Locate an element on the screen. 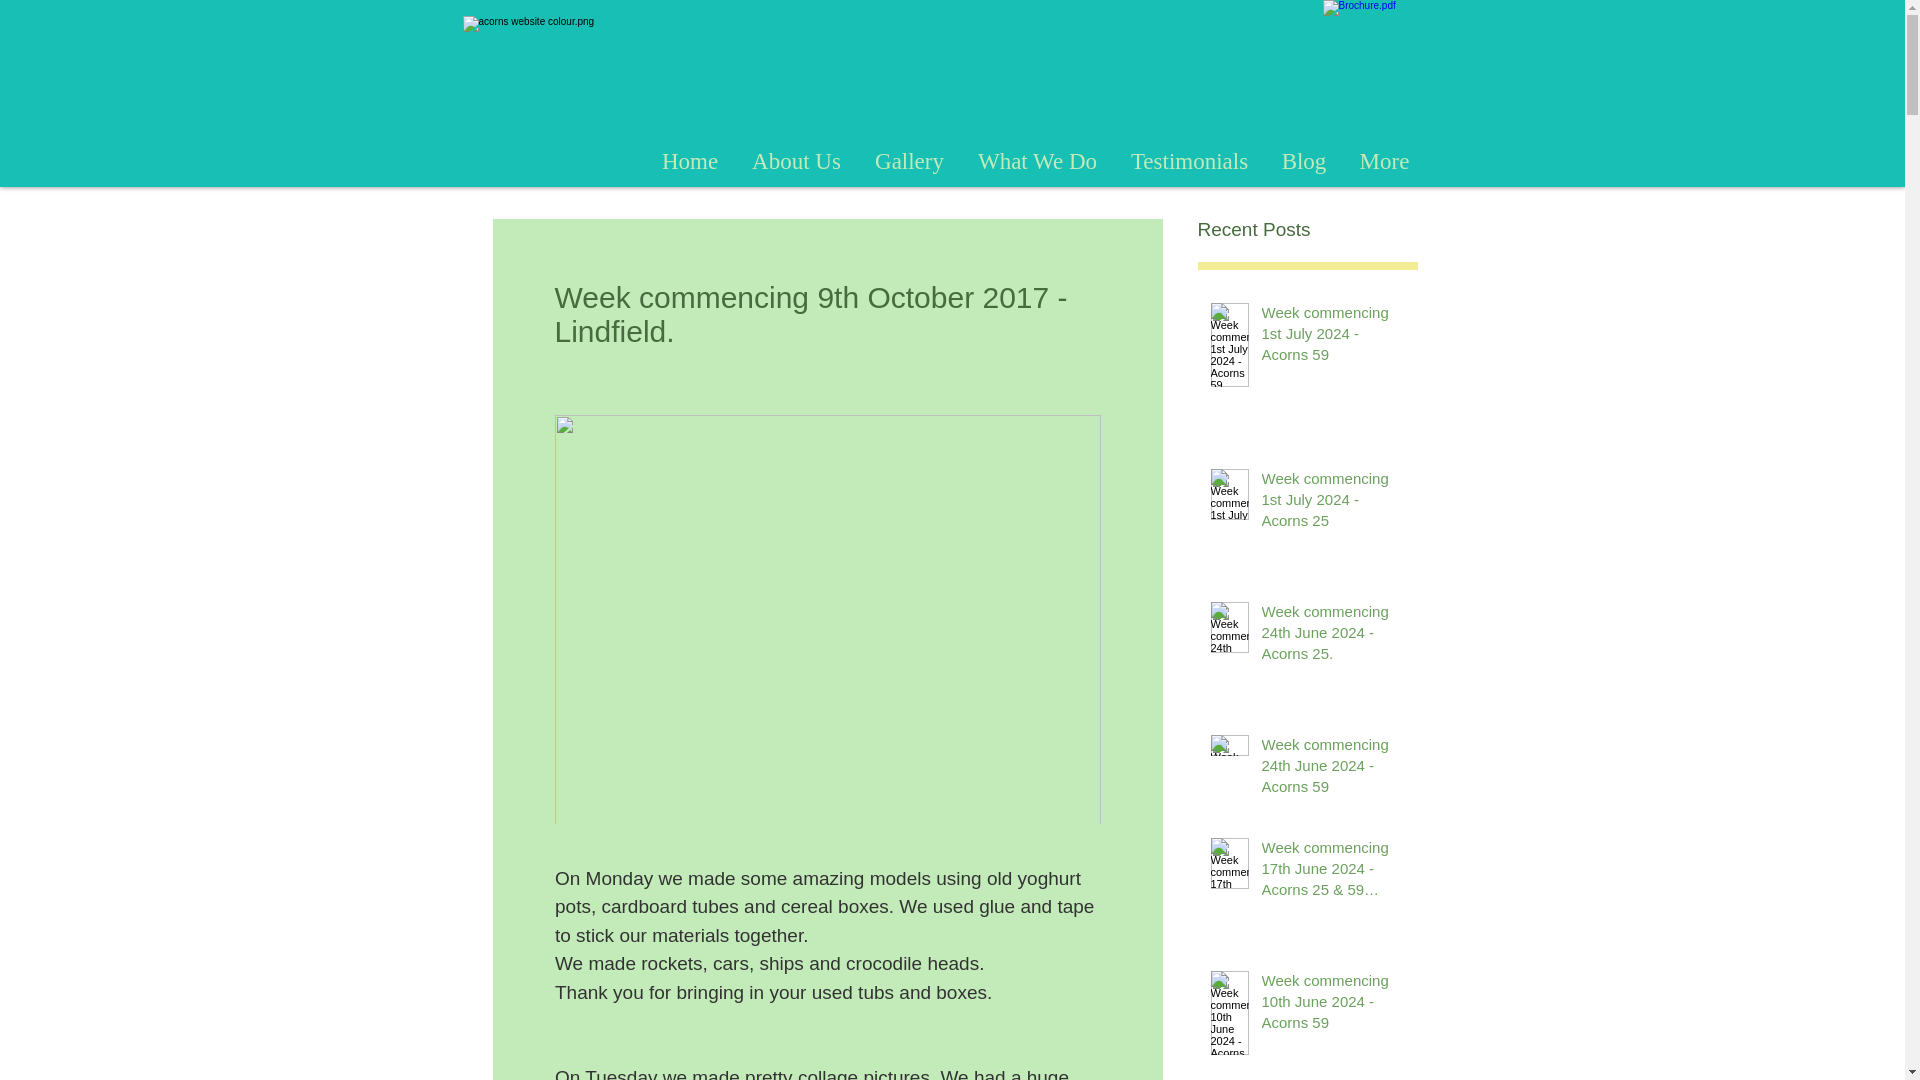 The width and height of the screenshot is (1920, 1080). What We Do is located at coordinates (1036, 161).